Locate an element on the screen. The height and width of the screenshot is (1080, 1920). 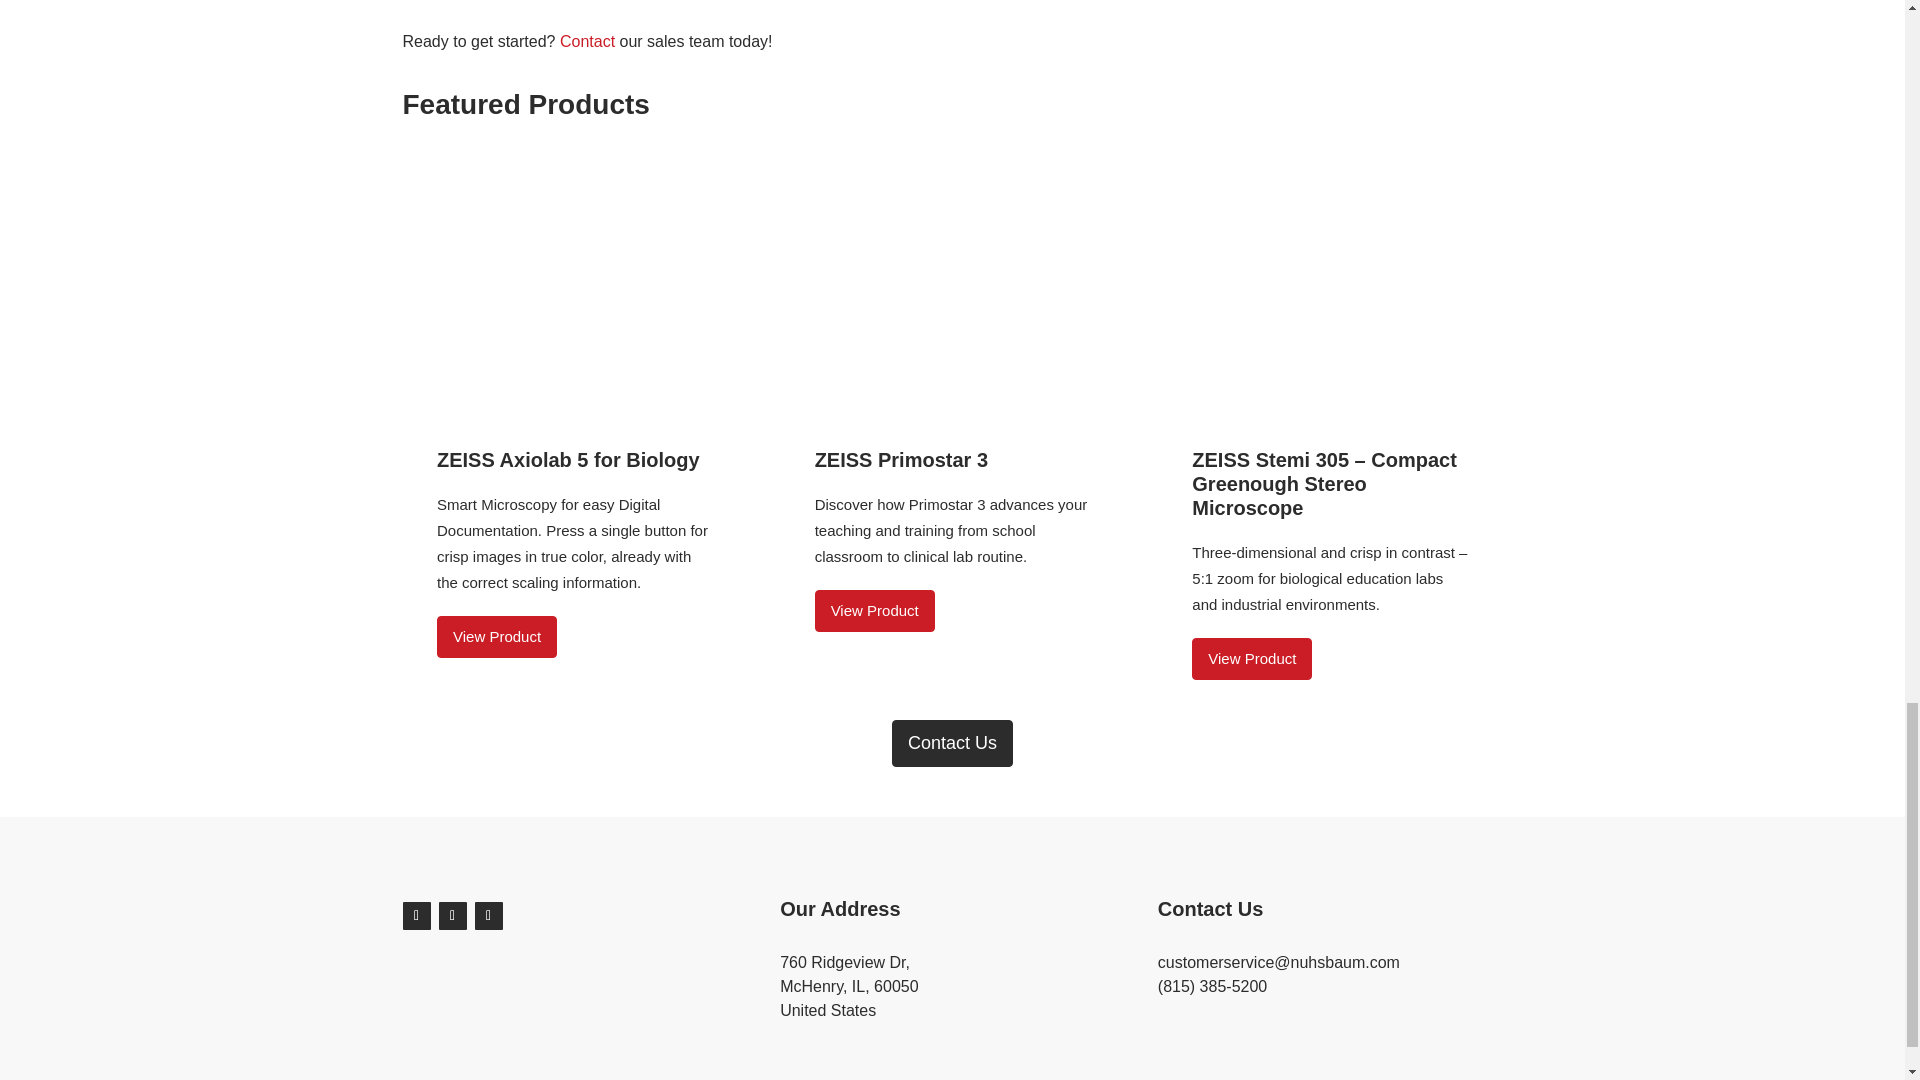
Follow on Facebook is located at coordinates (416, 915).